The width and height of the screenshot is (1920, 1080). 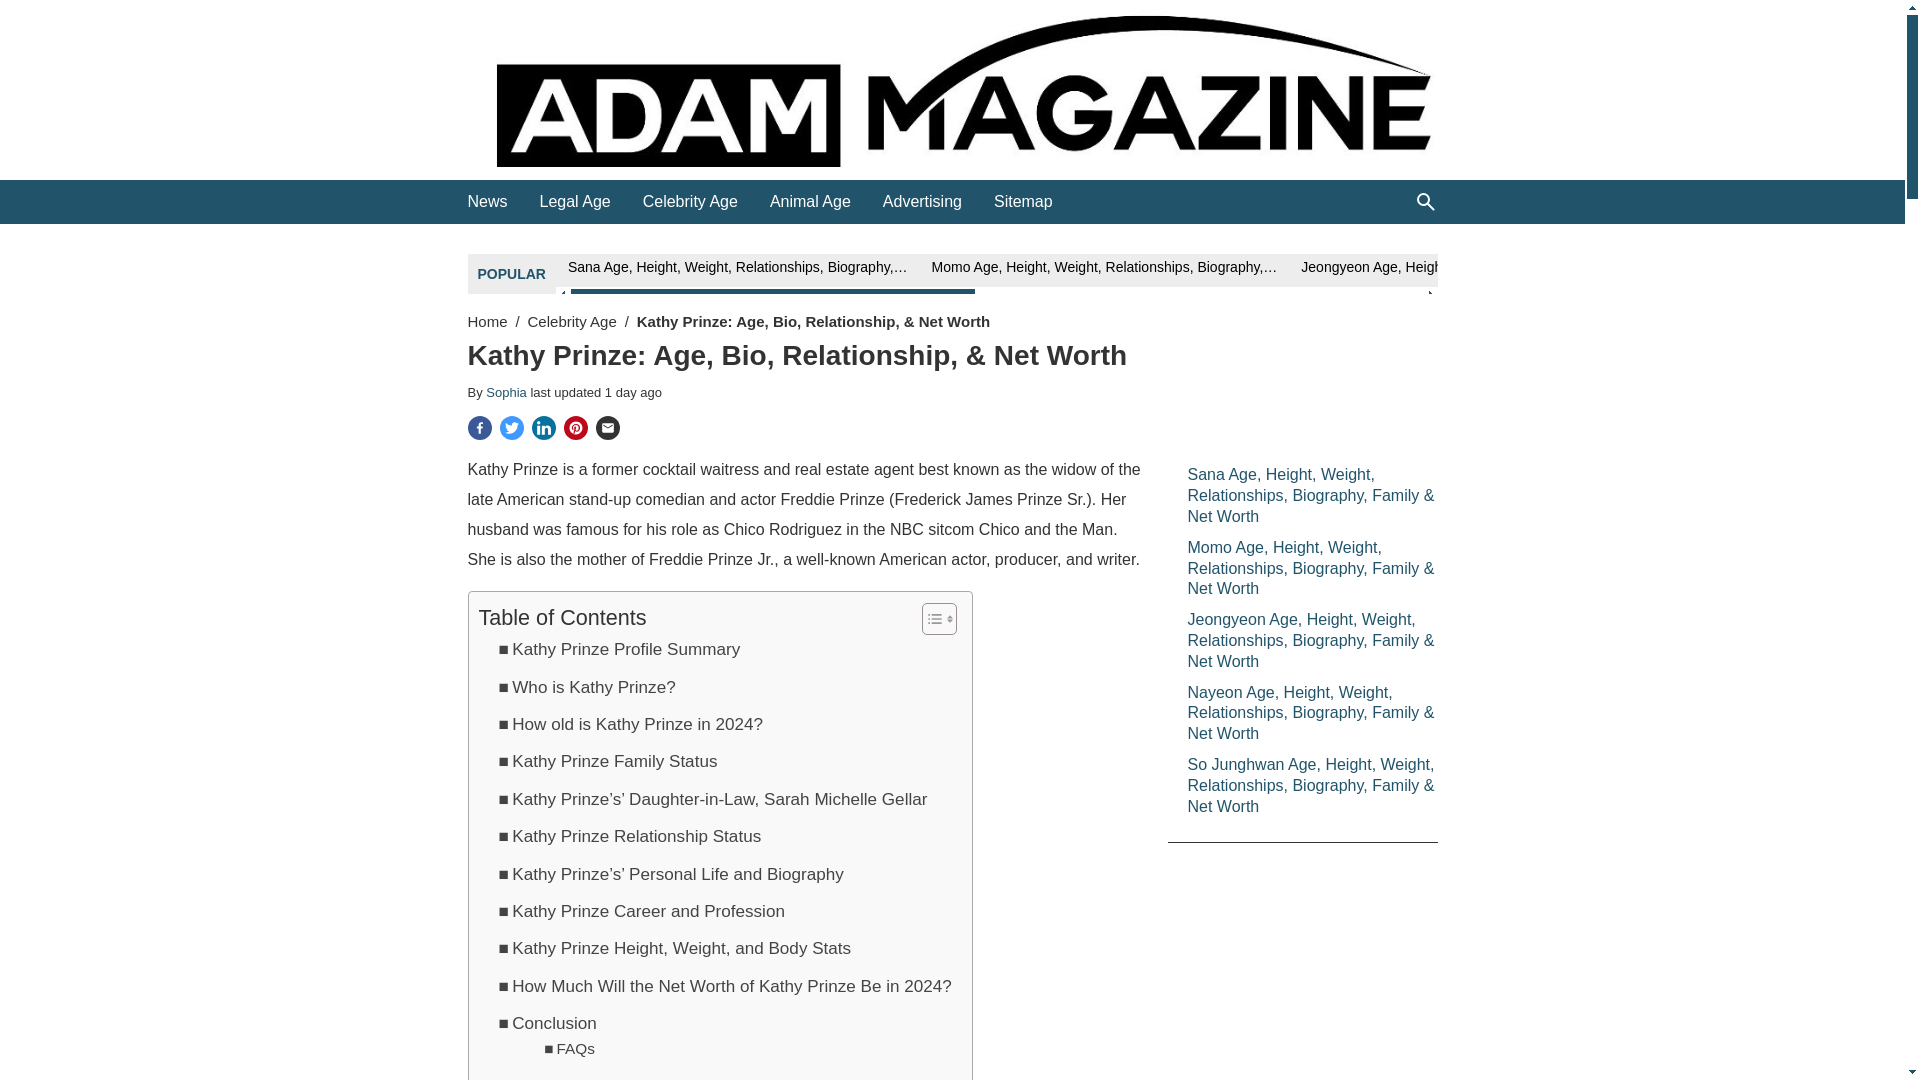 I want to click on Celebrity Age, so click(x=572, y=322).